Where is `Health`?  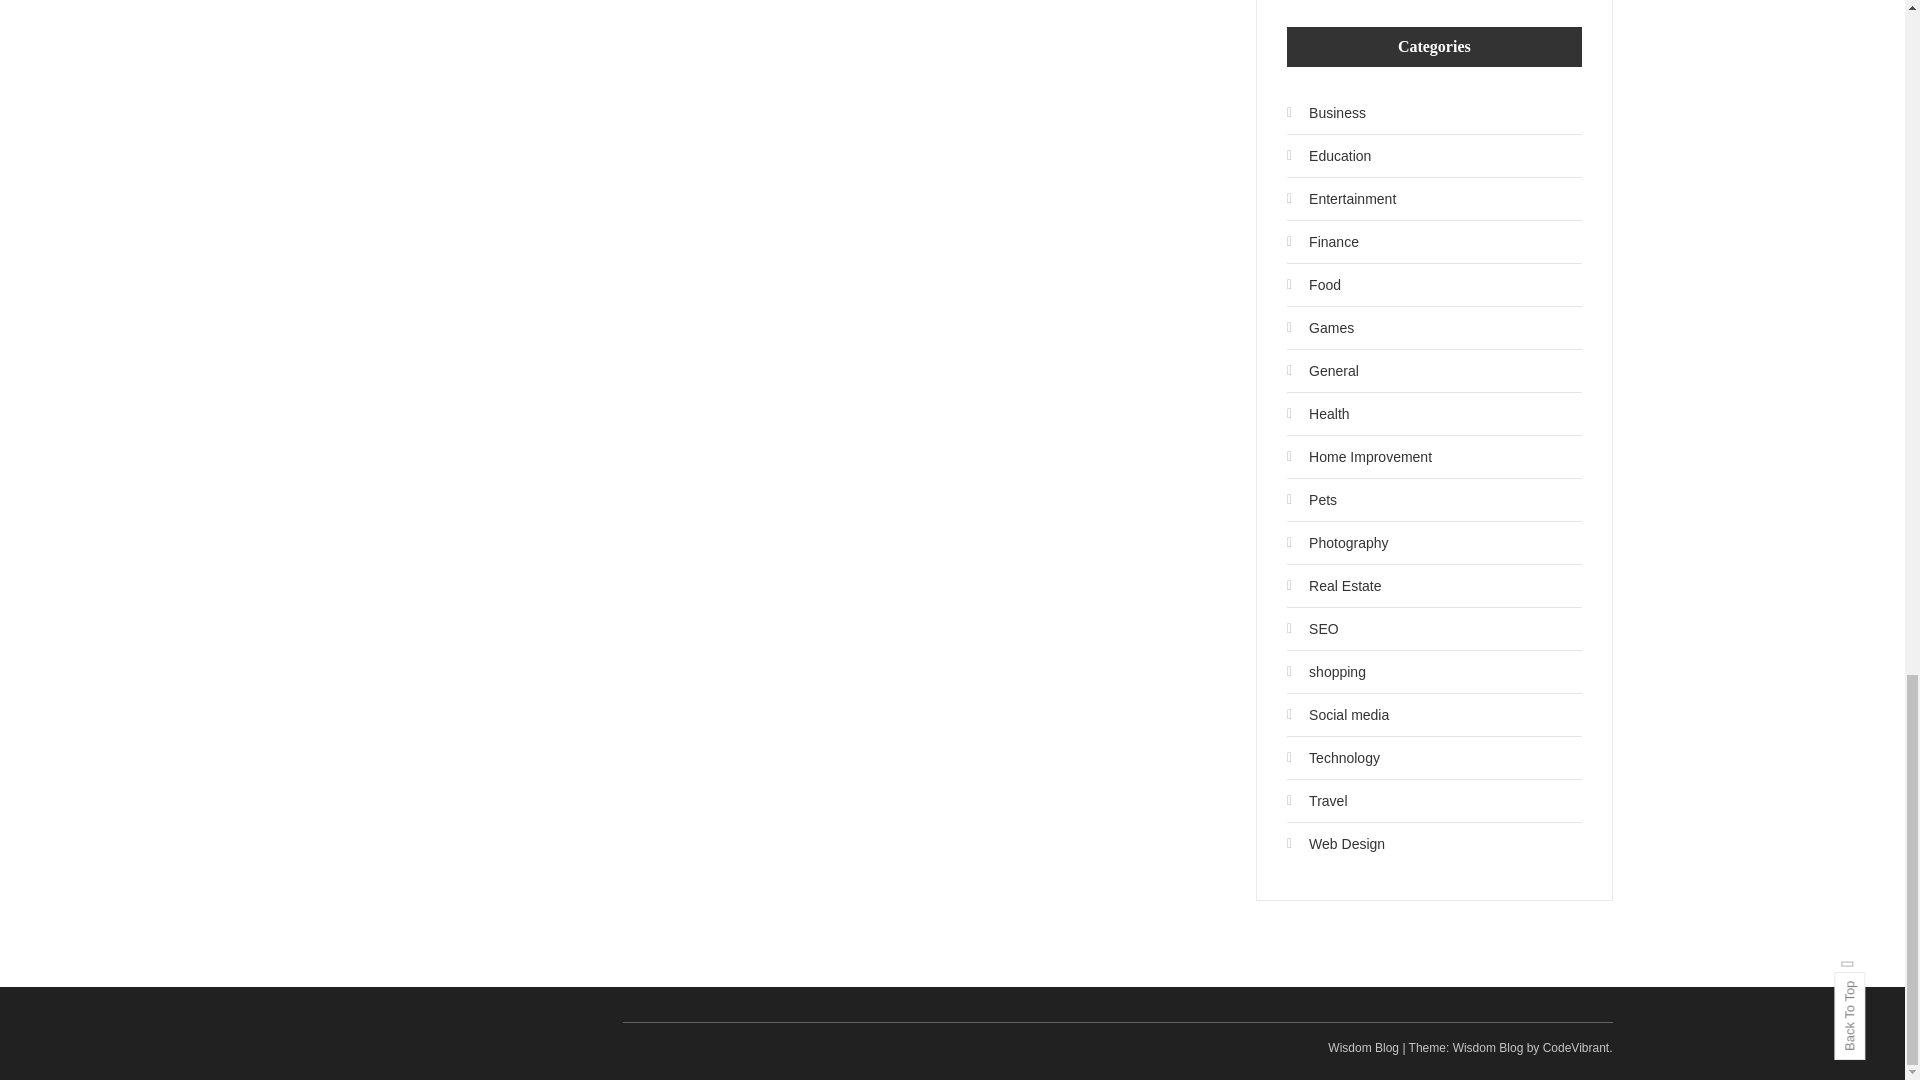 Health is located at coordinates (1318, 414).